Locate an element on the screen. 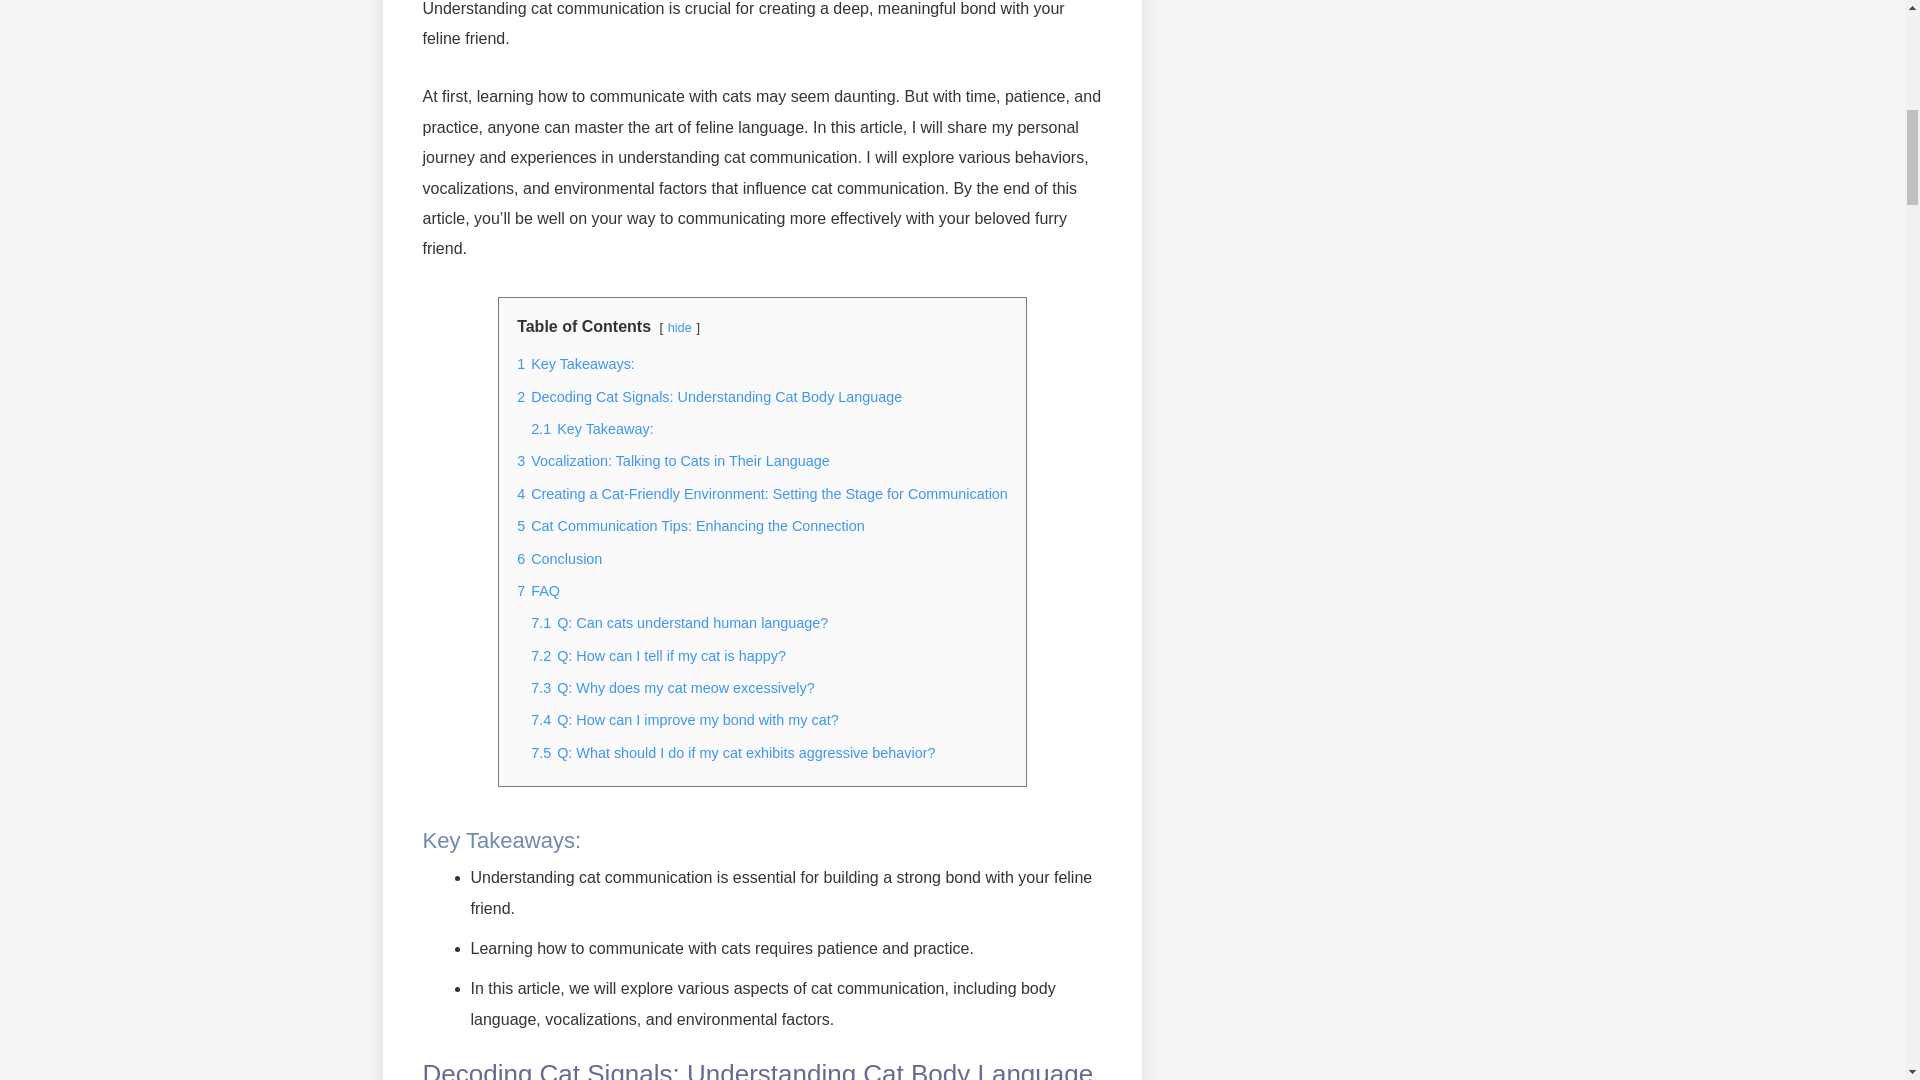 The height and width of the screenshot is (1080, 1920). 3 Vocalization: Talking to Cats in Their Language is located at coordinates (672, 460).